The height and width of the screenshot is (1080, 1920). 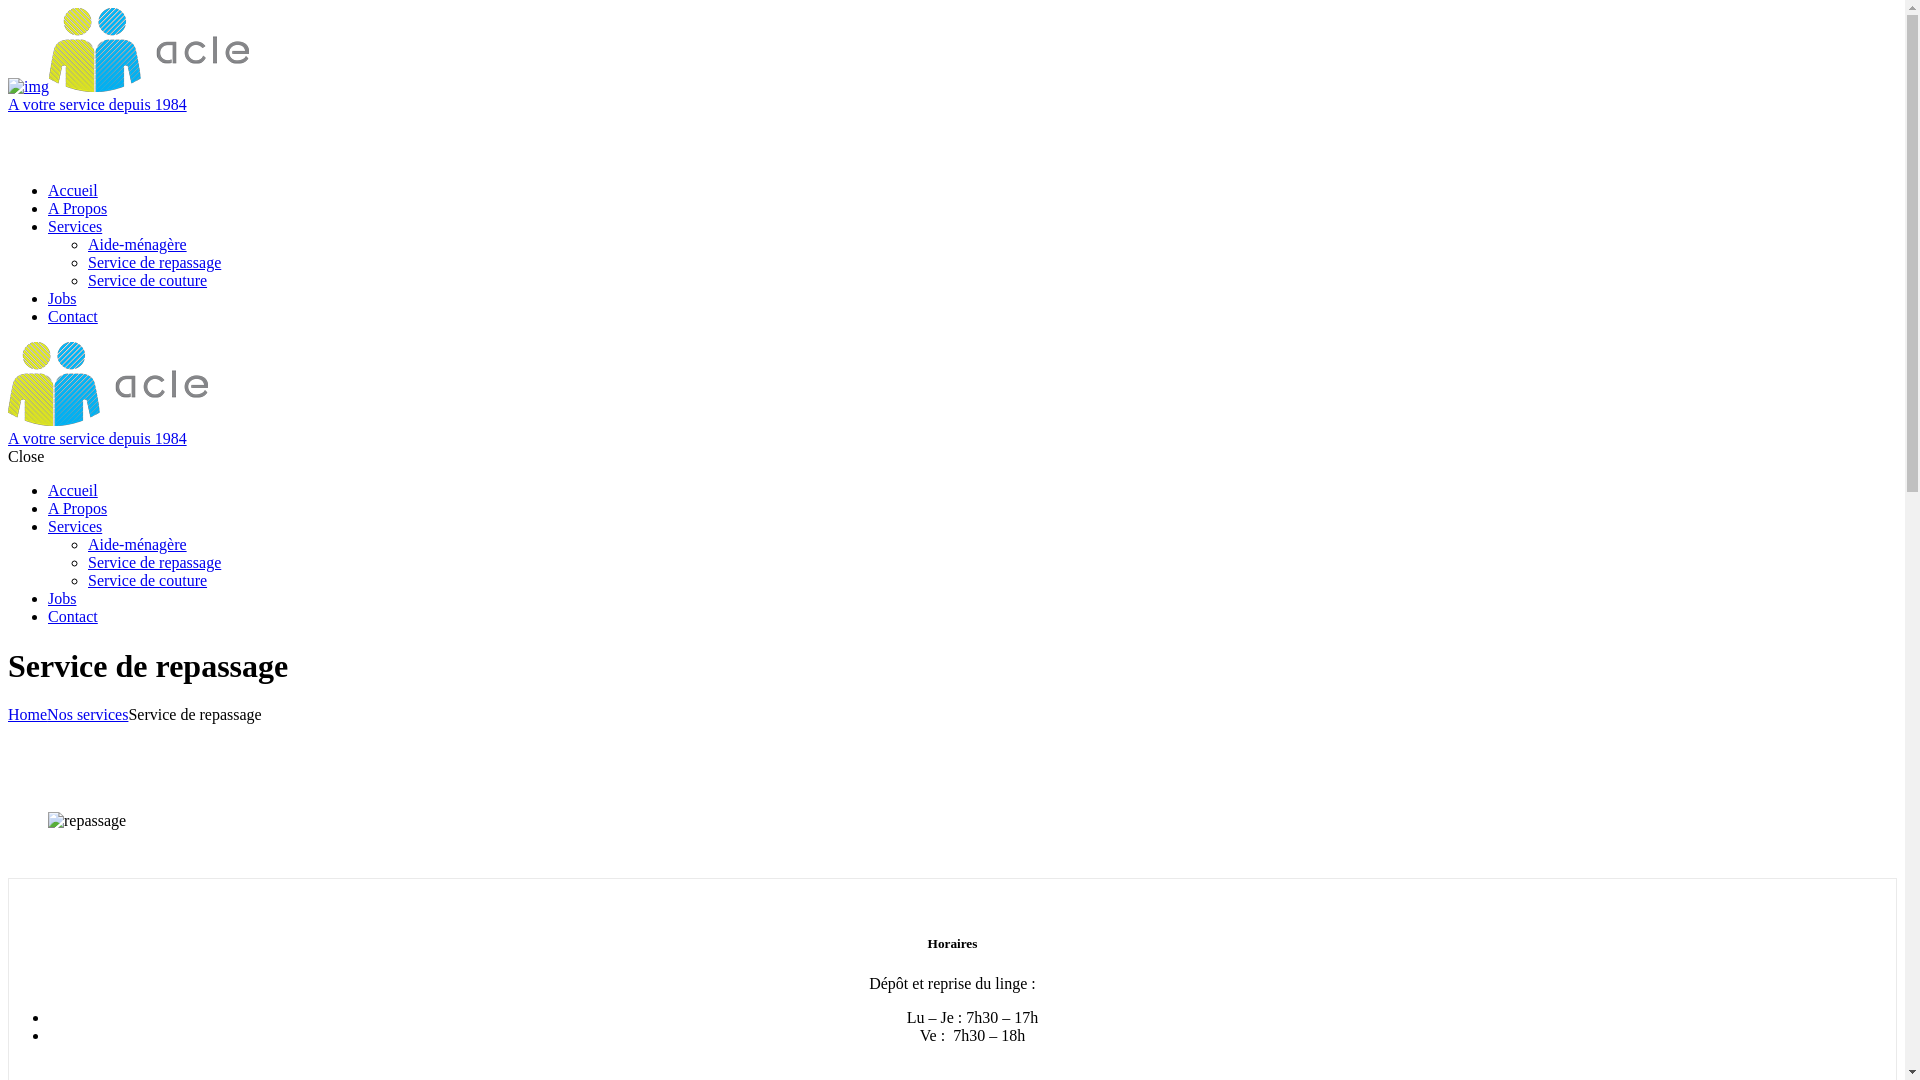 What do you see at coordinates (952, 96) in the screenshot?
I see `A votre service depuis 1984` at bounding box center [952, 96].